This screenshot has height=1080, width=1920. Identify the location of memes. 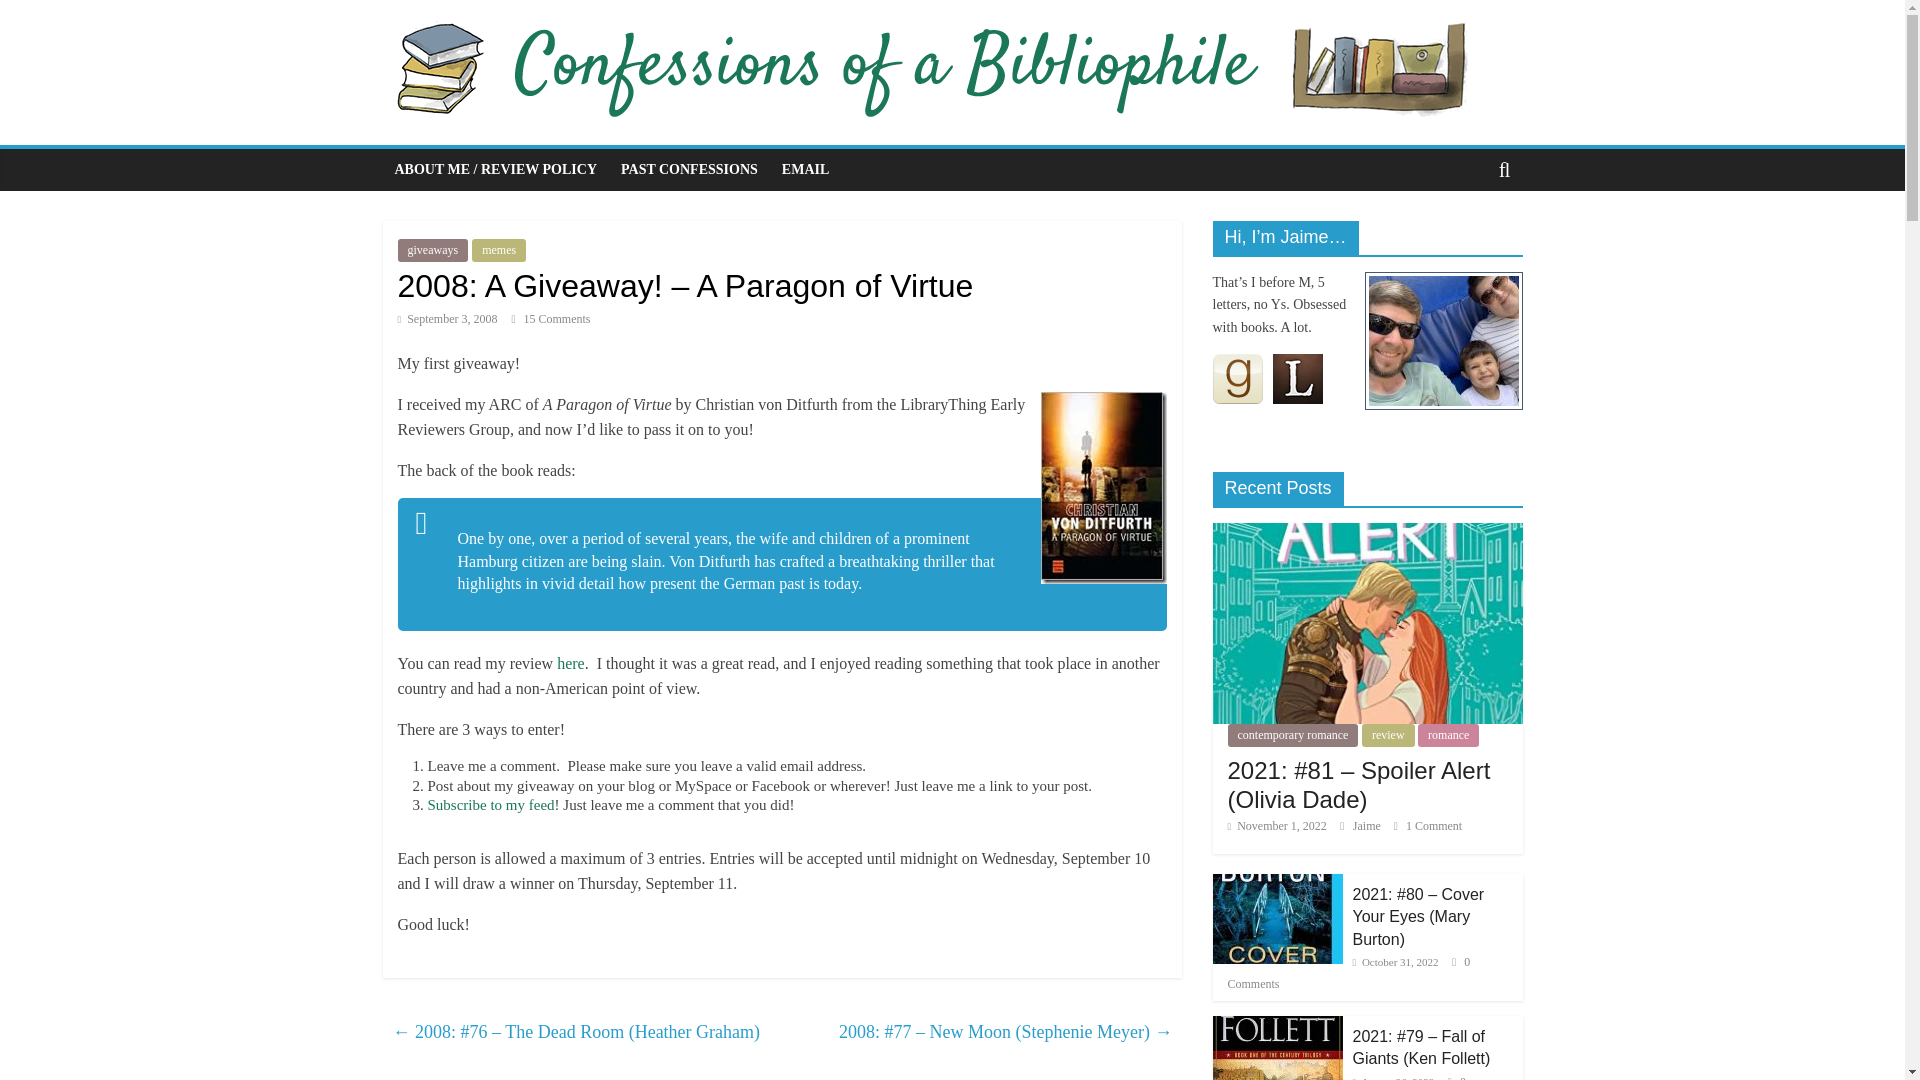
(499, 250).